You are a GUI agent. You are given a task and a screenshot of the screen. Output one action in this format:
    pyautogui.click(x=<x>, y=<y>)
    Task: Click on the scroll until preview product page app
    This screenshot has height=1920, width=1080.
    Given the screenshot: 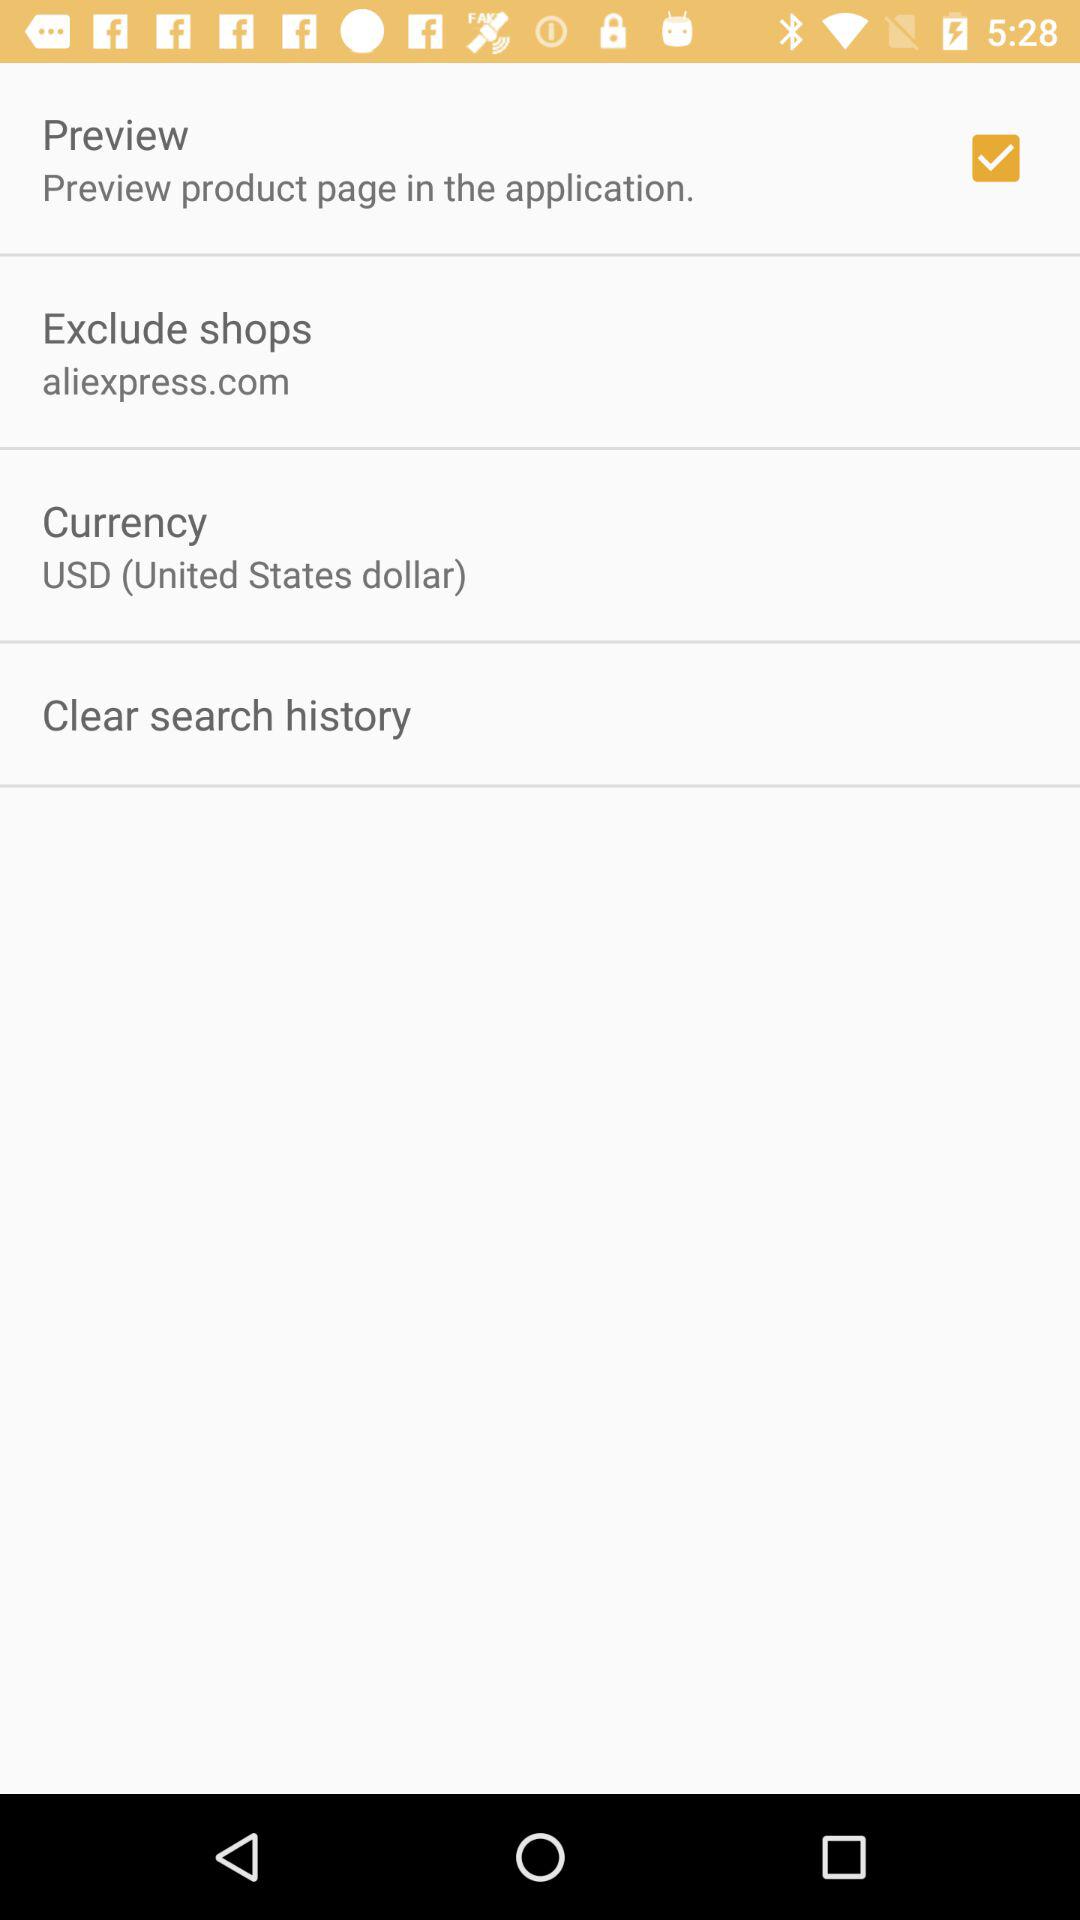 What is the action you would take?
    pyautogui.click(x=368, y=186)
    